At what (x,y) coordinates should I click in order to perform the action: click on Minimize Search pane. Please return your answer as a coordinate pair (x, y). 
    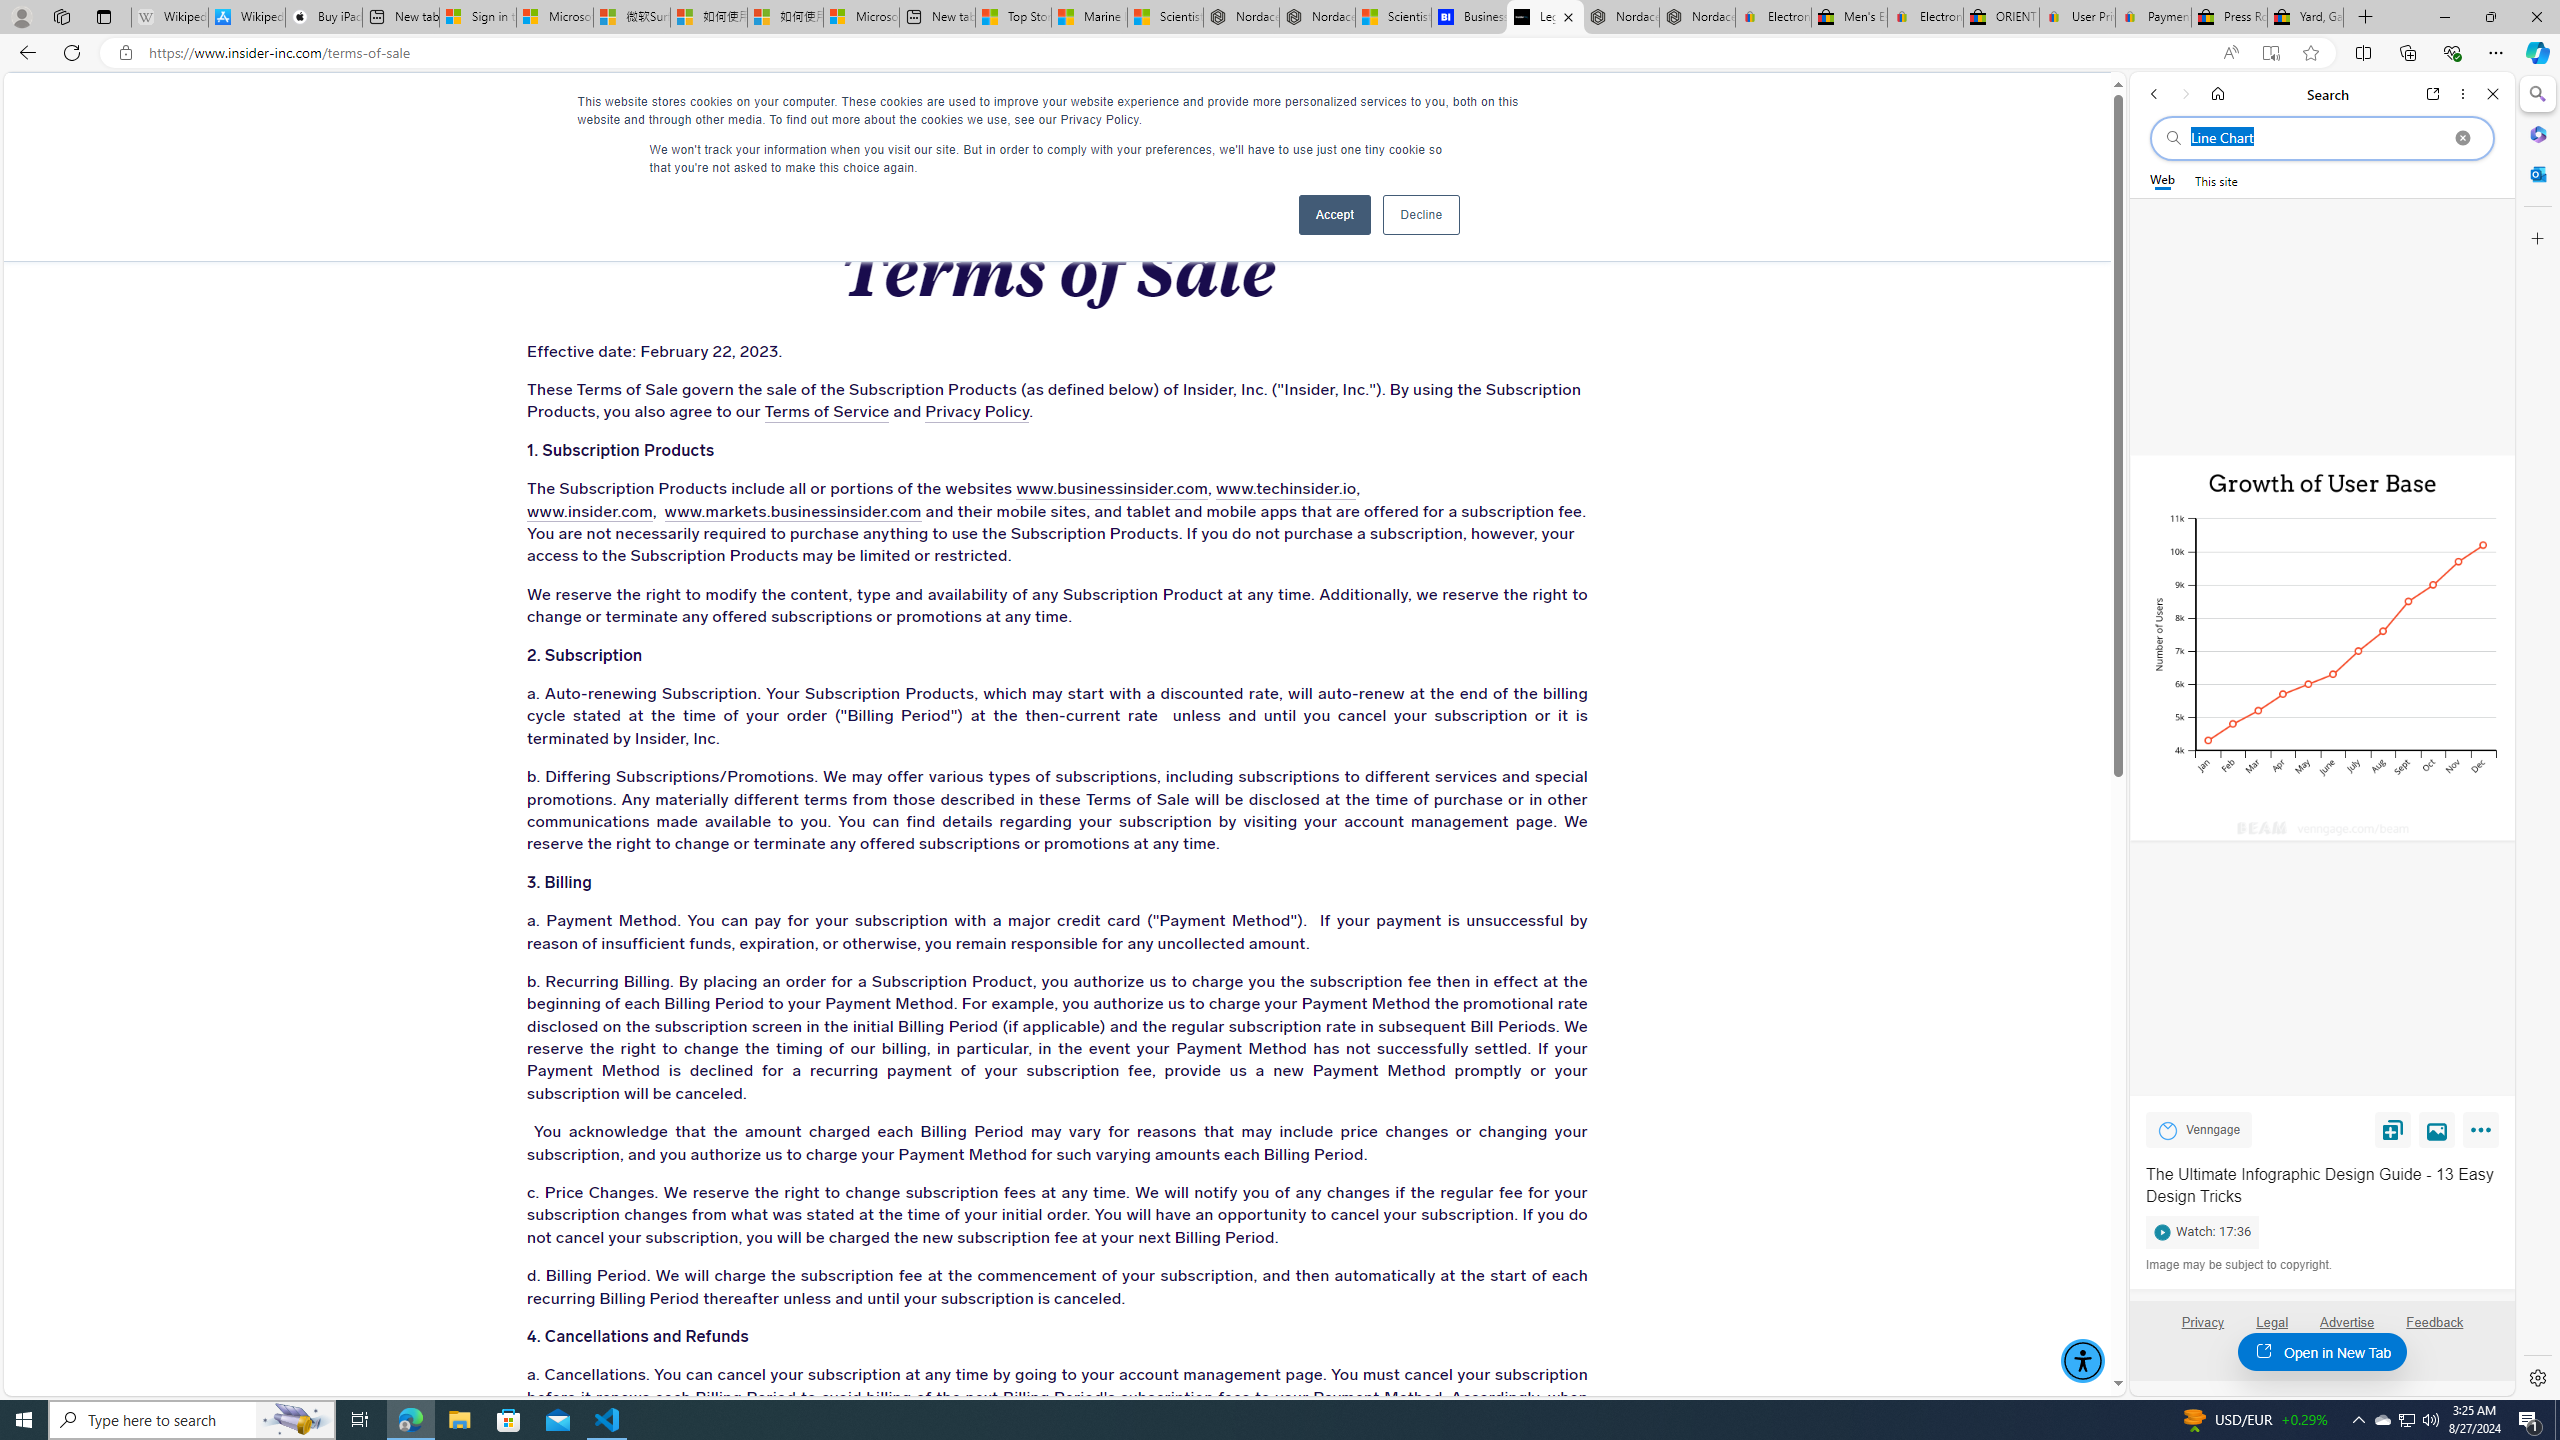
    Looking at the image, I should click on (2536, 94).